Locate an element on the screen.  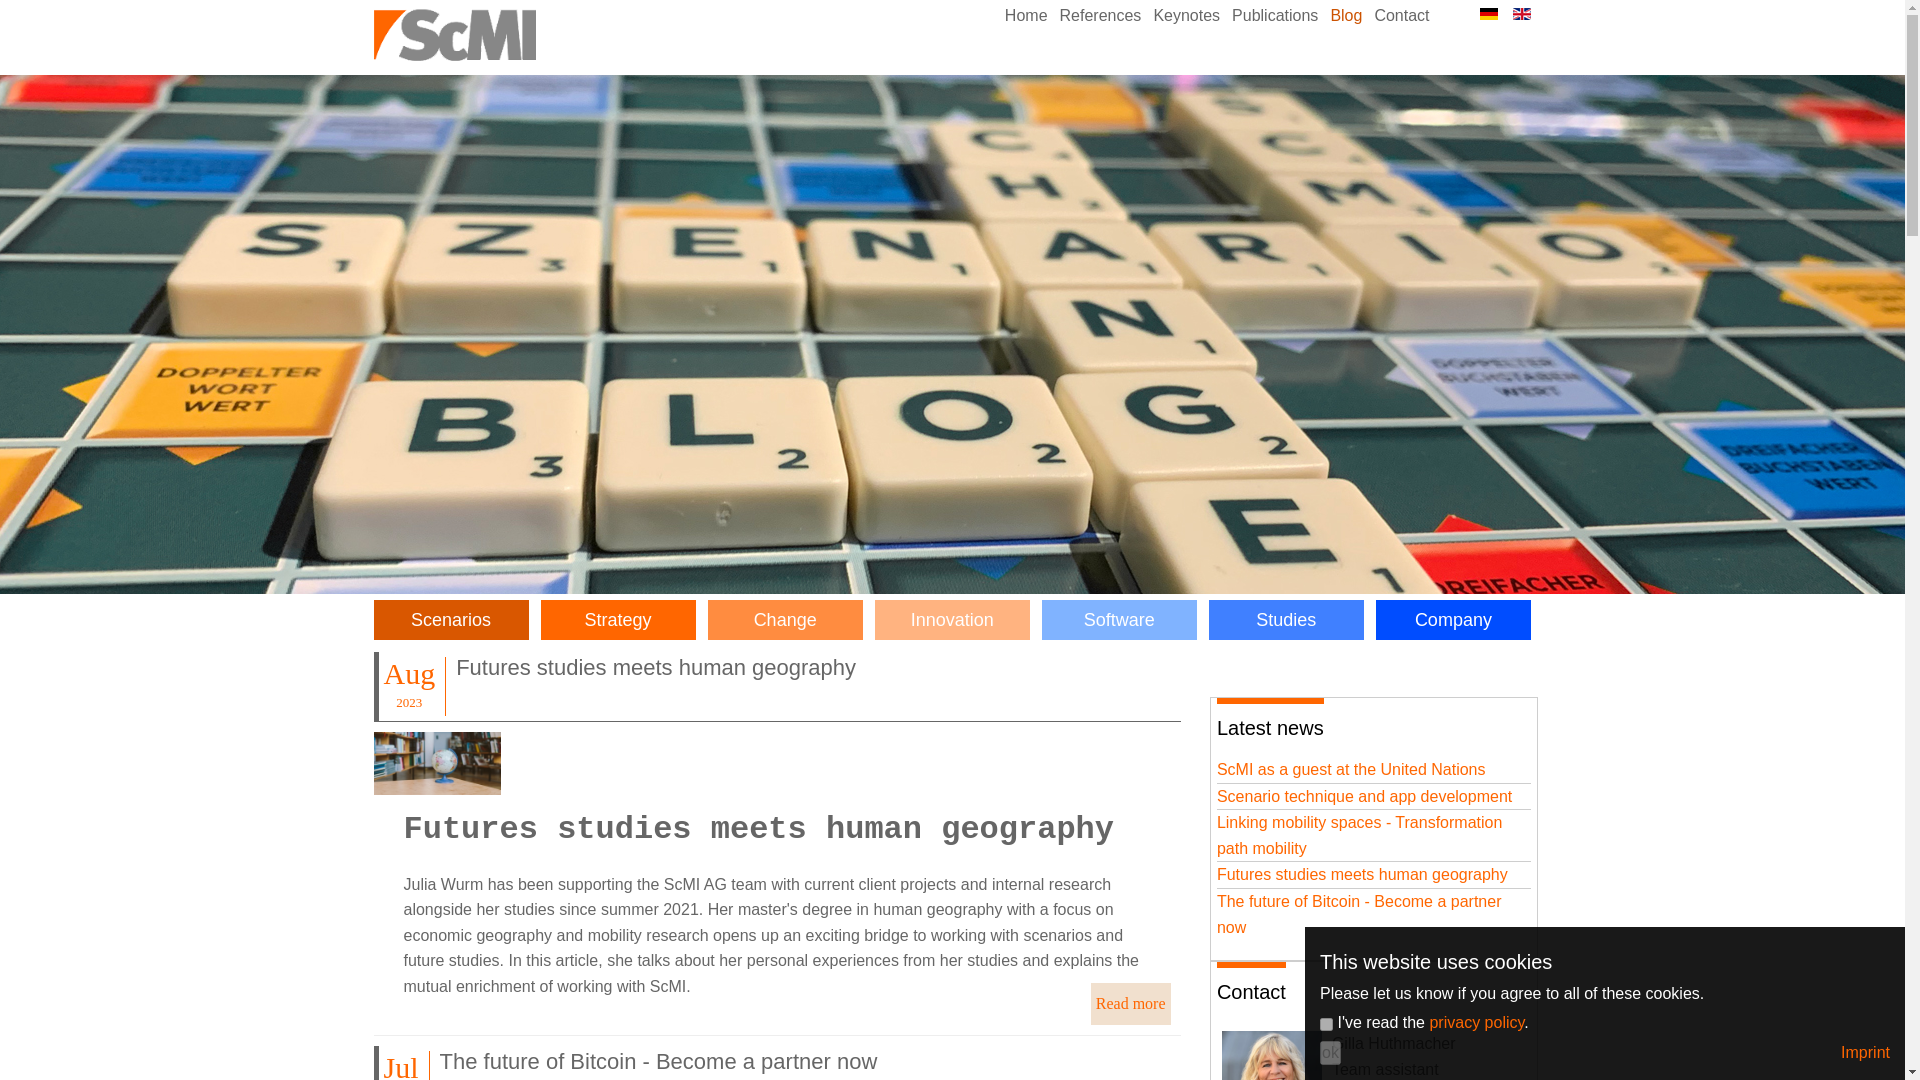
Publications is located at coordinates (1275, 16).